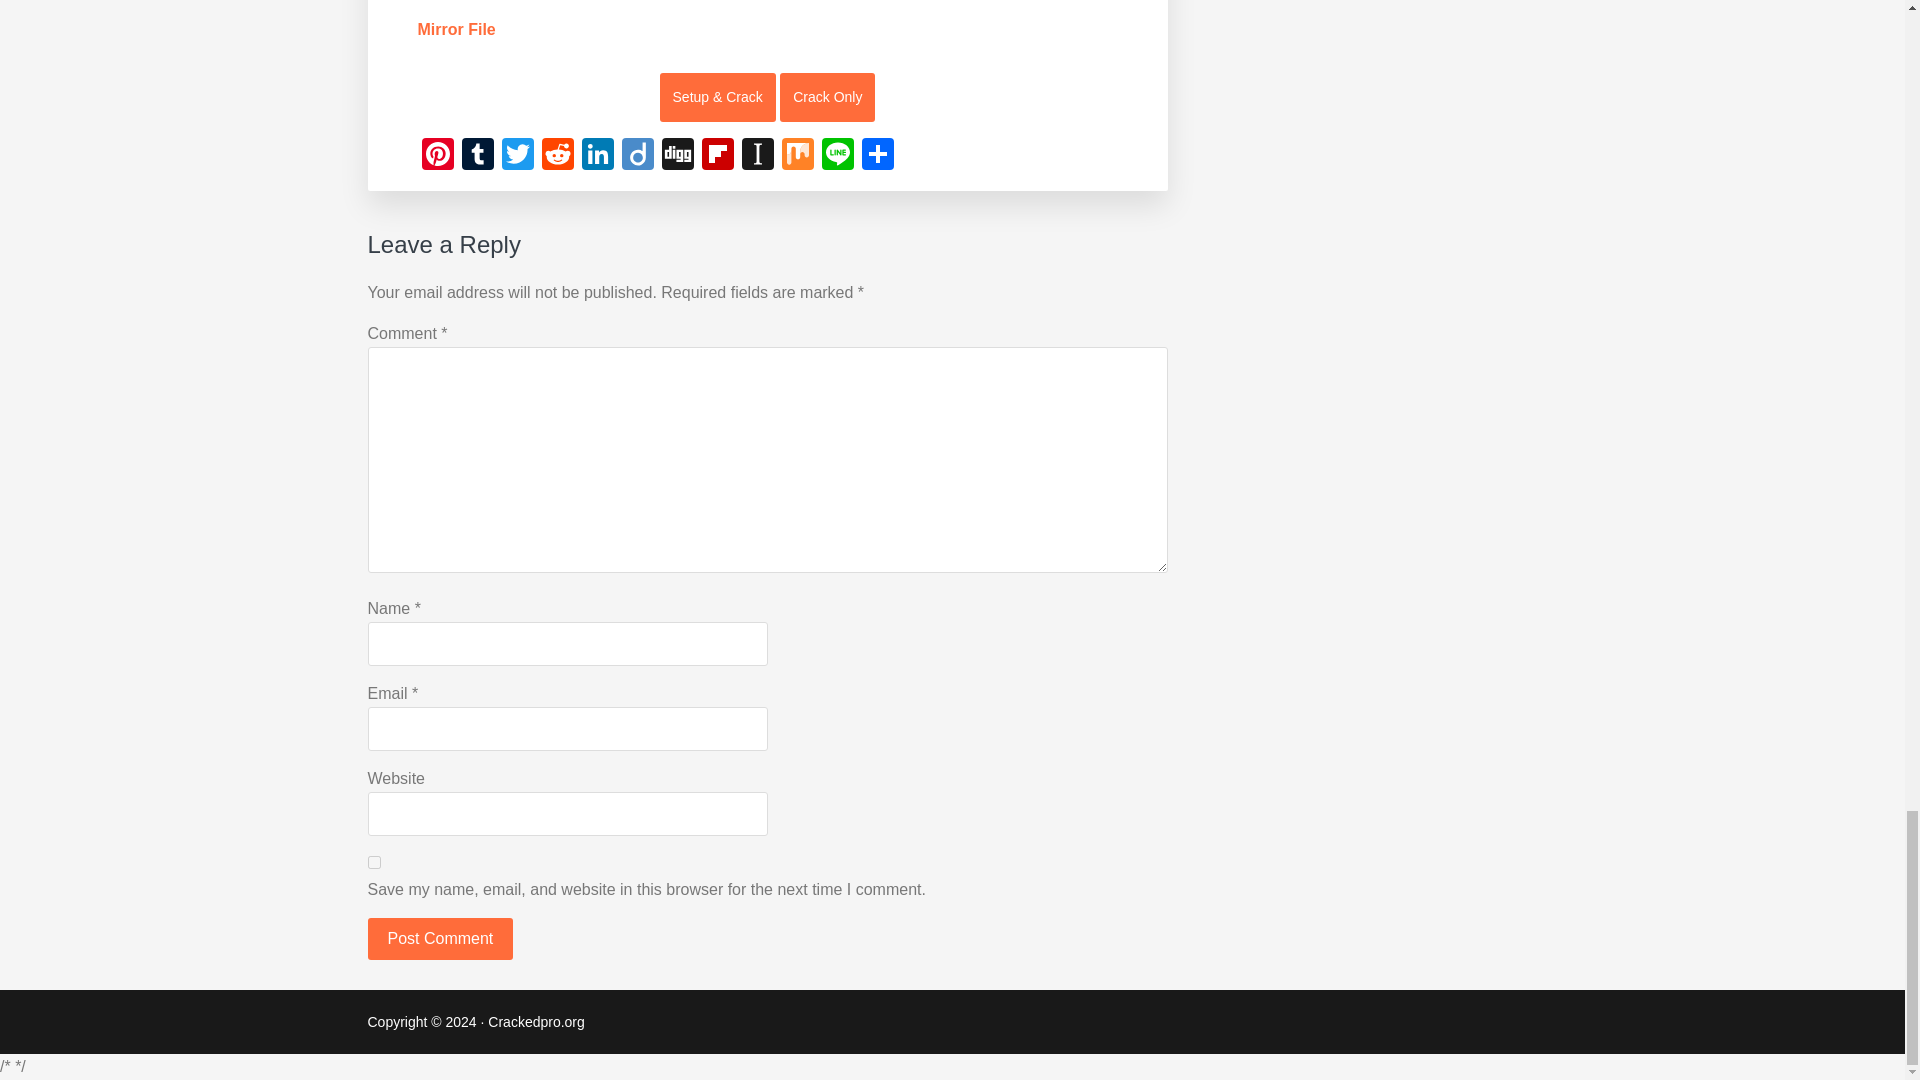  What do you see at coordinates (827, 98) in the screenshot?
I see `Crack Only` at bounding box center [827, 98].